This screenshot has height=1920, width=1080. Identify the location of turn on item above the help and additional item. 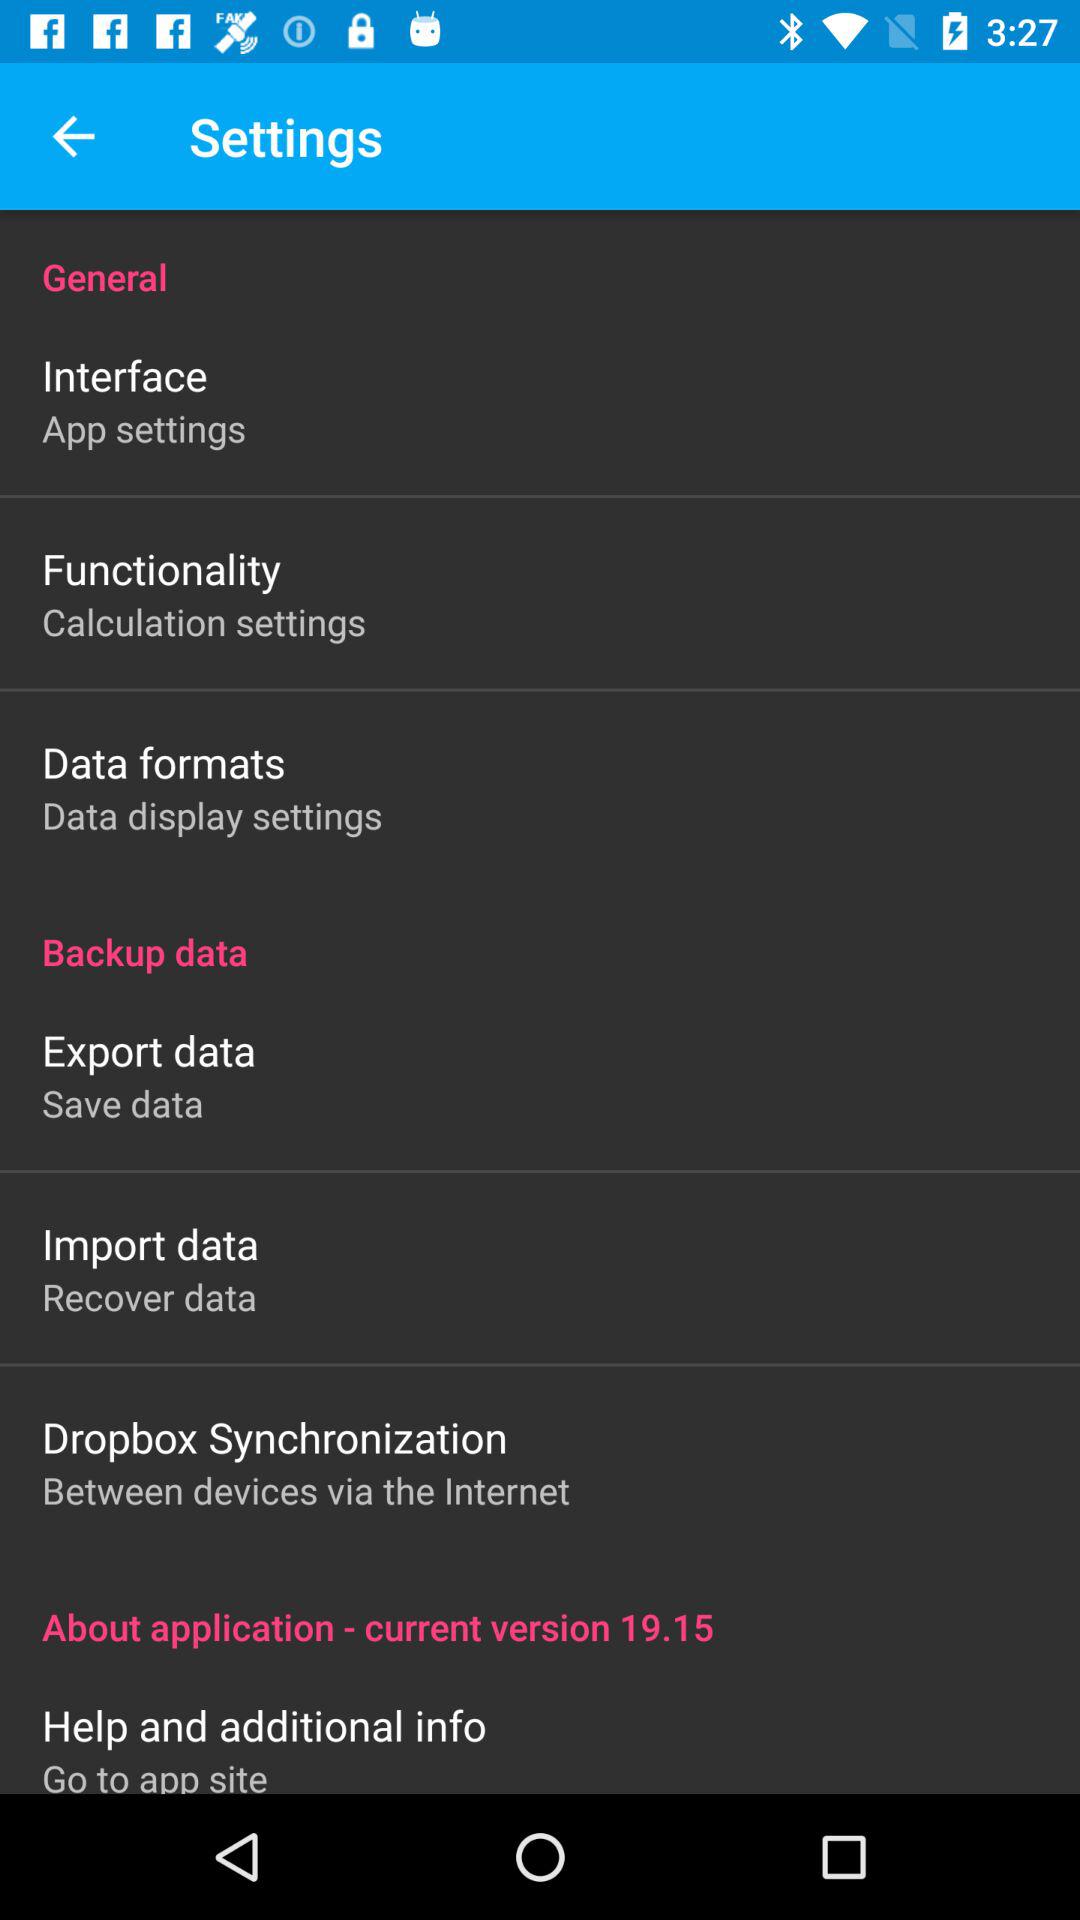
(540, 1606).